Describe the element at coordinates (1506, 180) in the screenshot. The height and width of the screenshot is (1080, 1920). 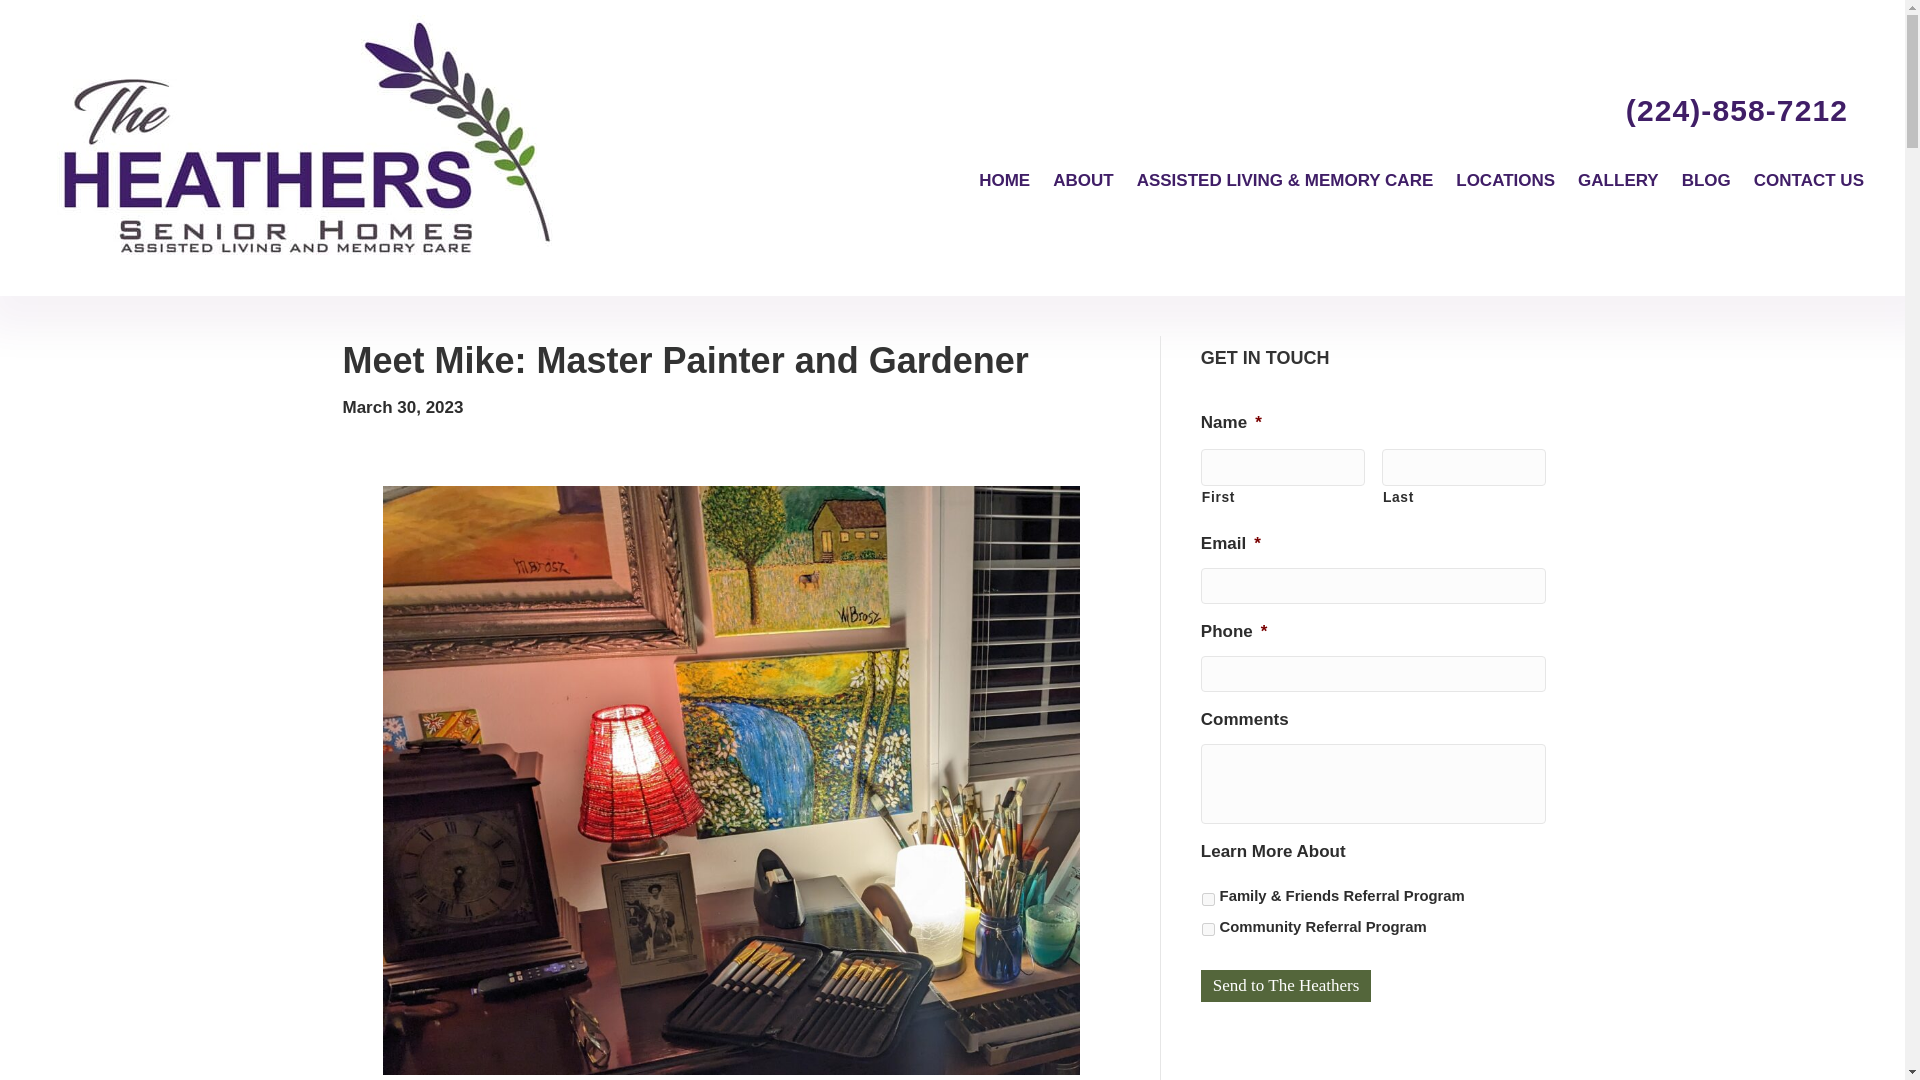
I see `LOCATIONS` at that location.